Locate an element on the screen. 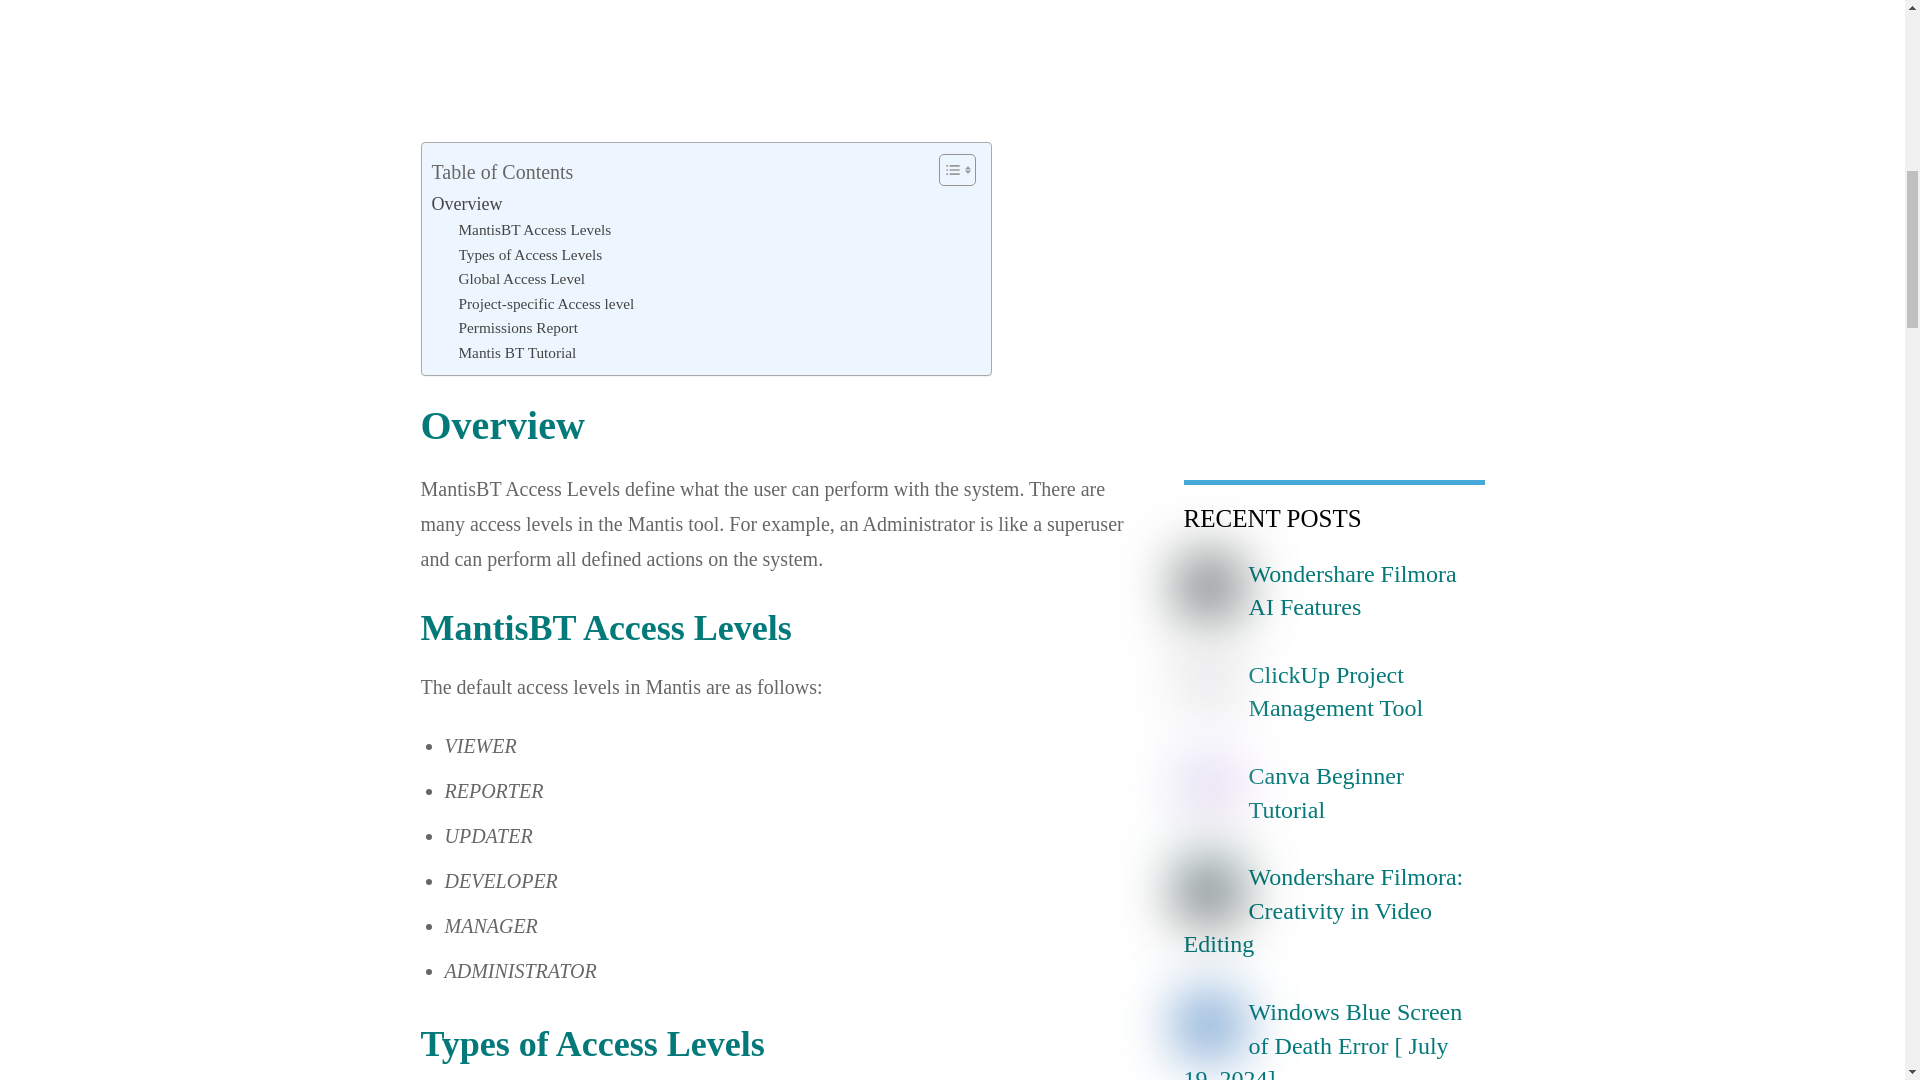 This screenshot has height=1080, width=1920. Permissions Report is located at coordinates (518, 328).